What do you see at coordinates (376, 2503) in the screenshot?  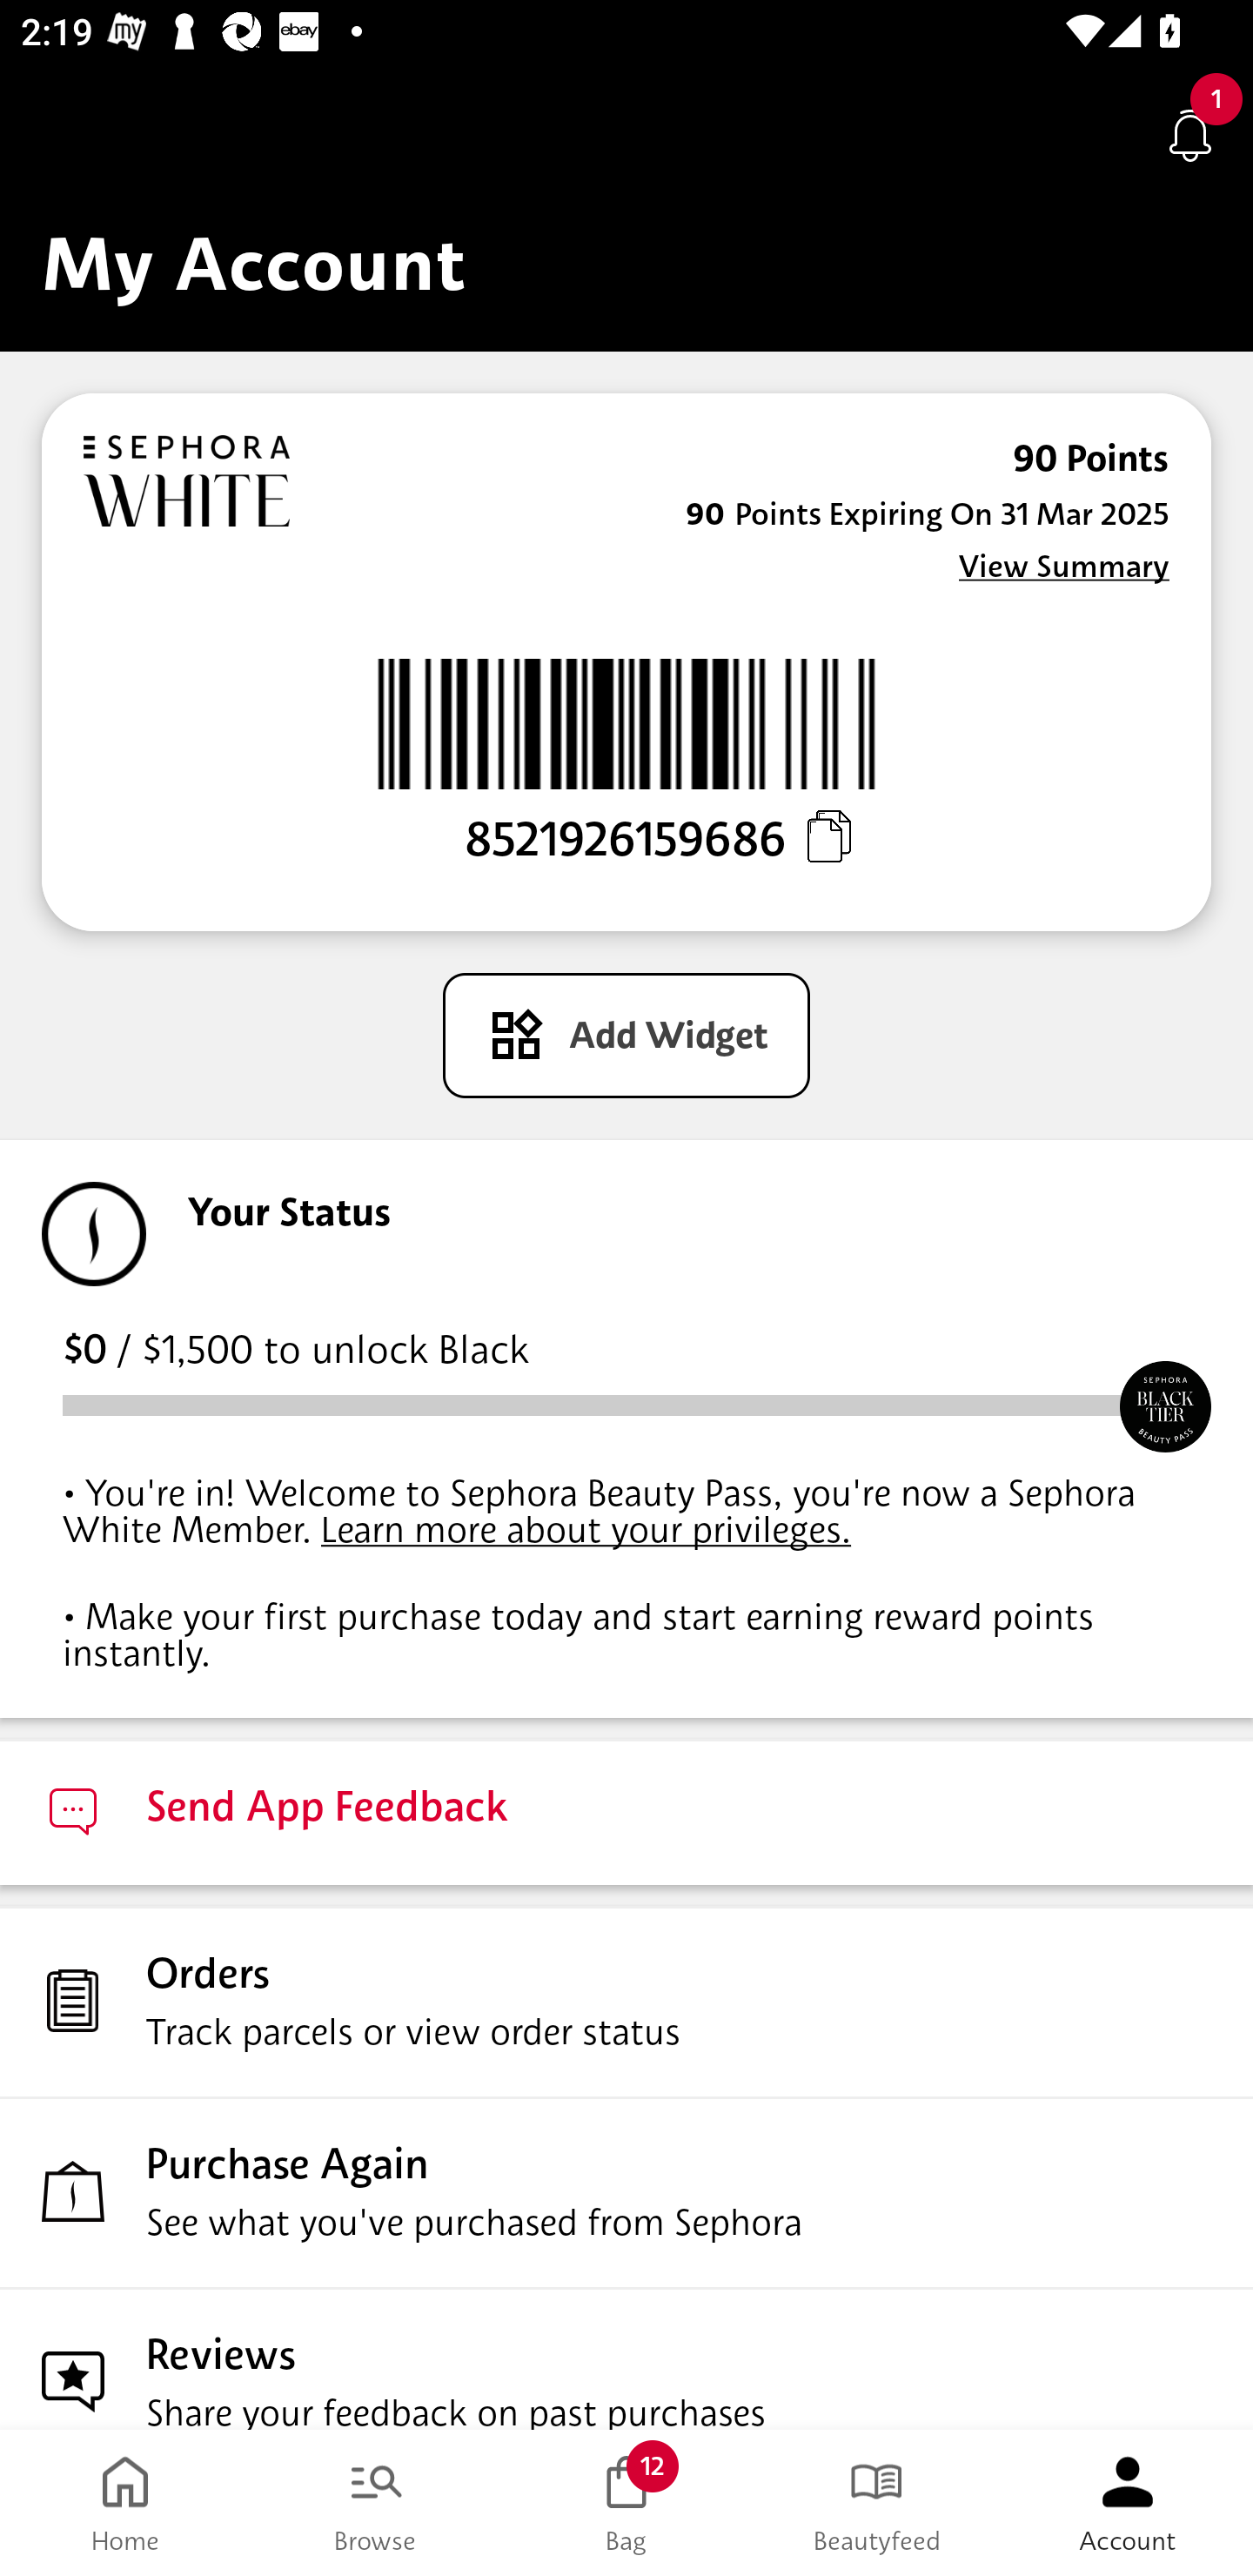 I see `Browse` at bounding box center [376, 2503].